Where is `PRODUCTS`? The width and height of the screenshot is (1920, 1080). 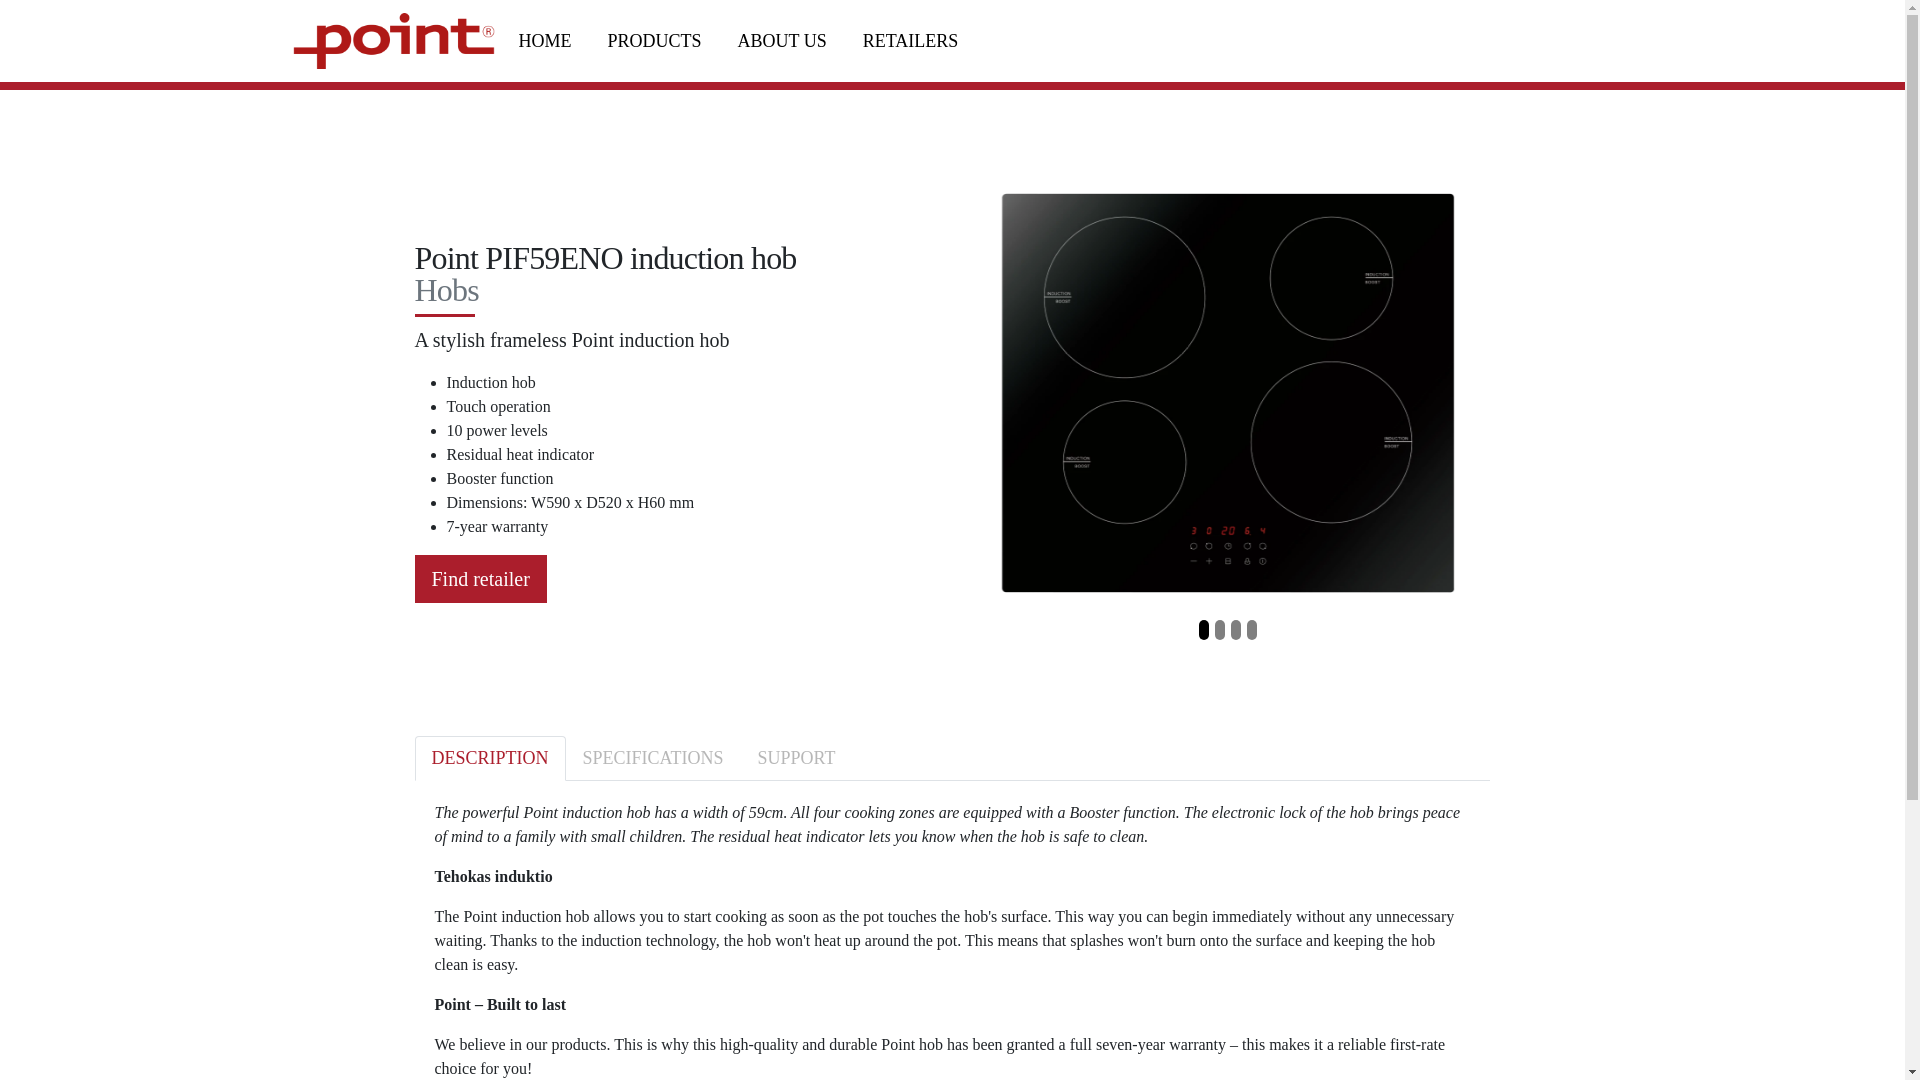 PRODUCTS is located at coordinates (654, 41).